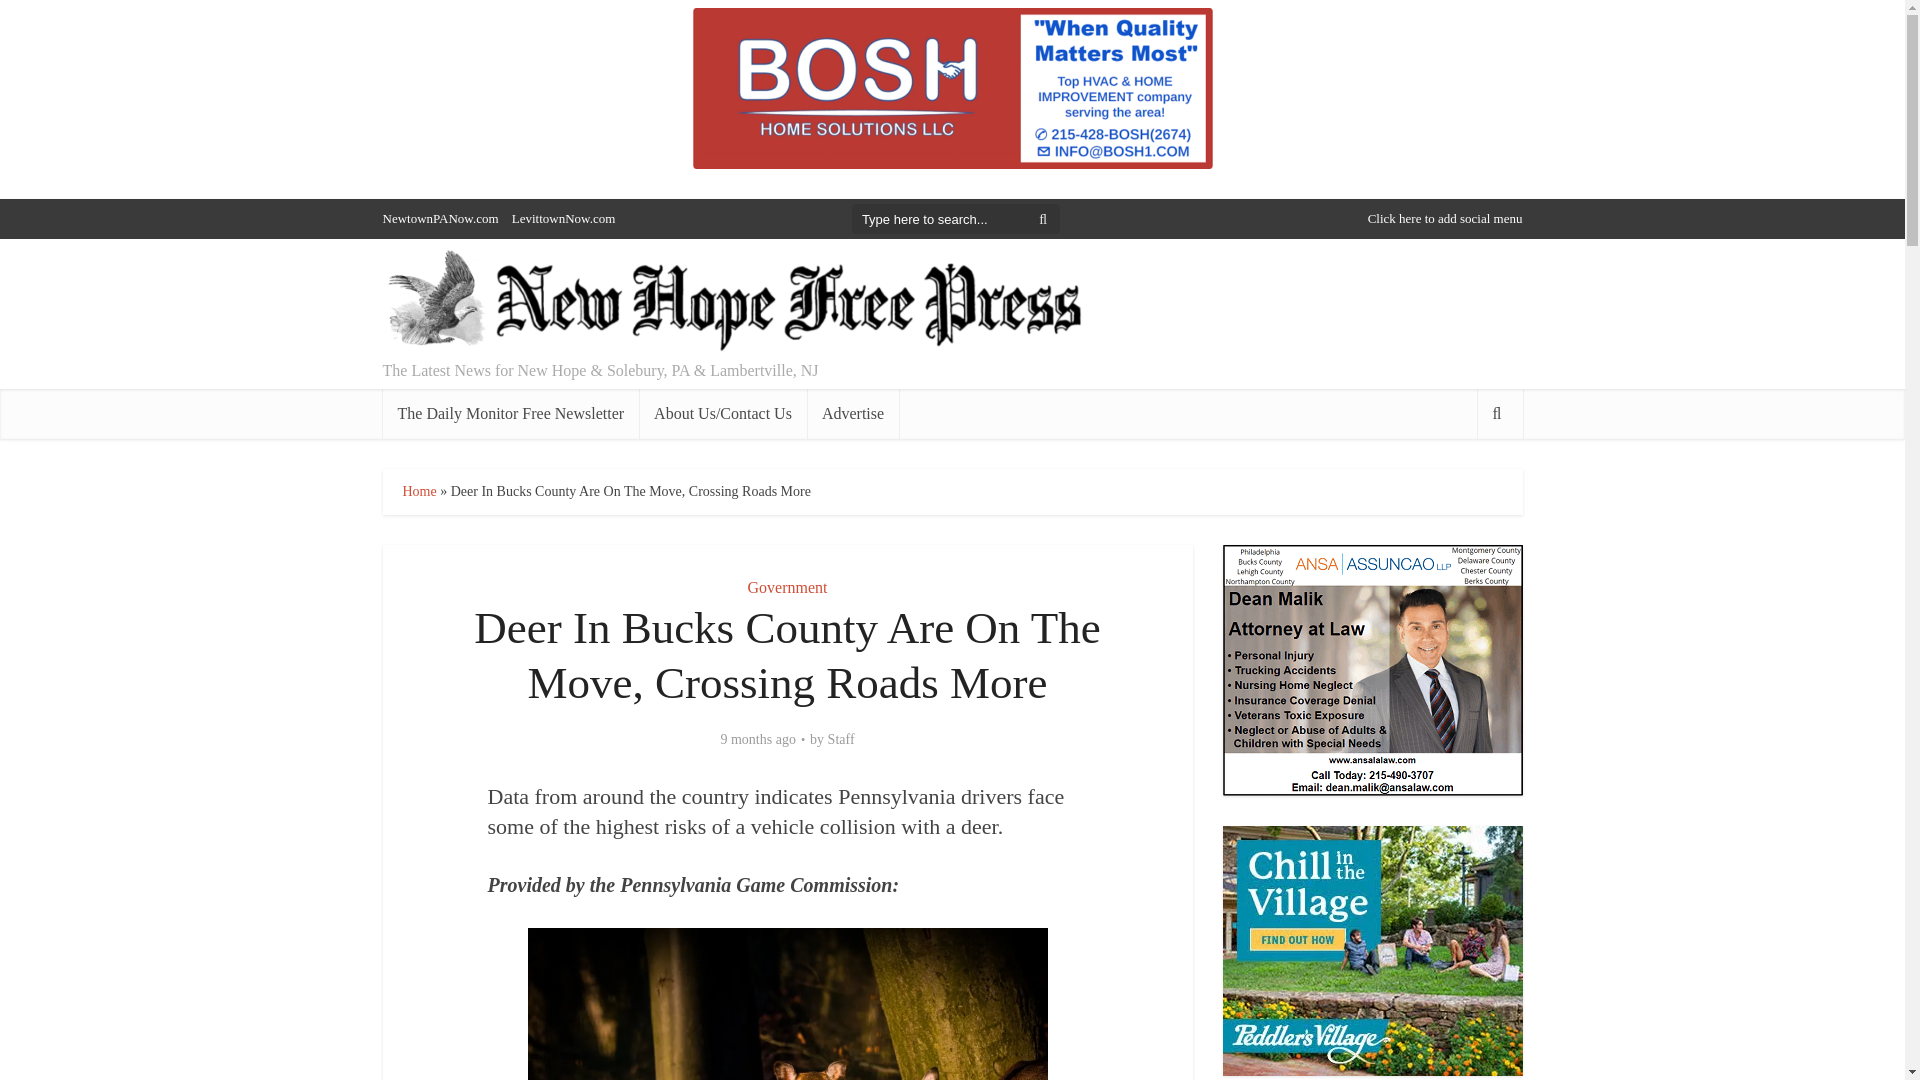 The height and width of the screenshot is (1080, 1920). Describe the element at coordinates (852, 413) in the screenshot. I see `Advertise` at that location.